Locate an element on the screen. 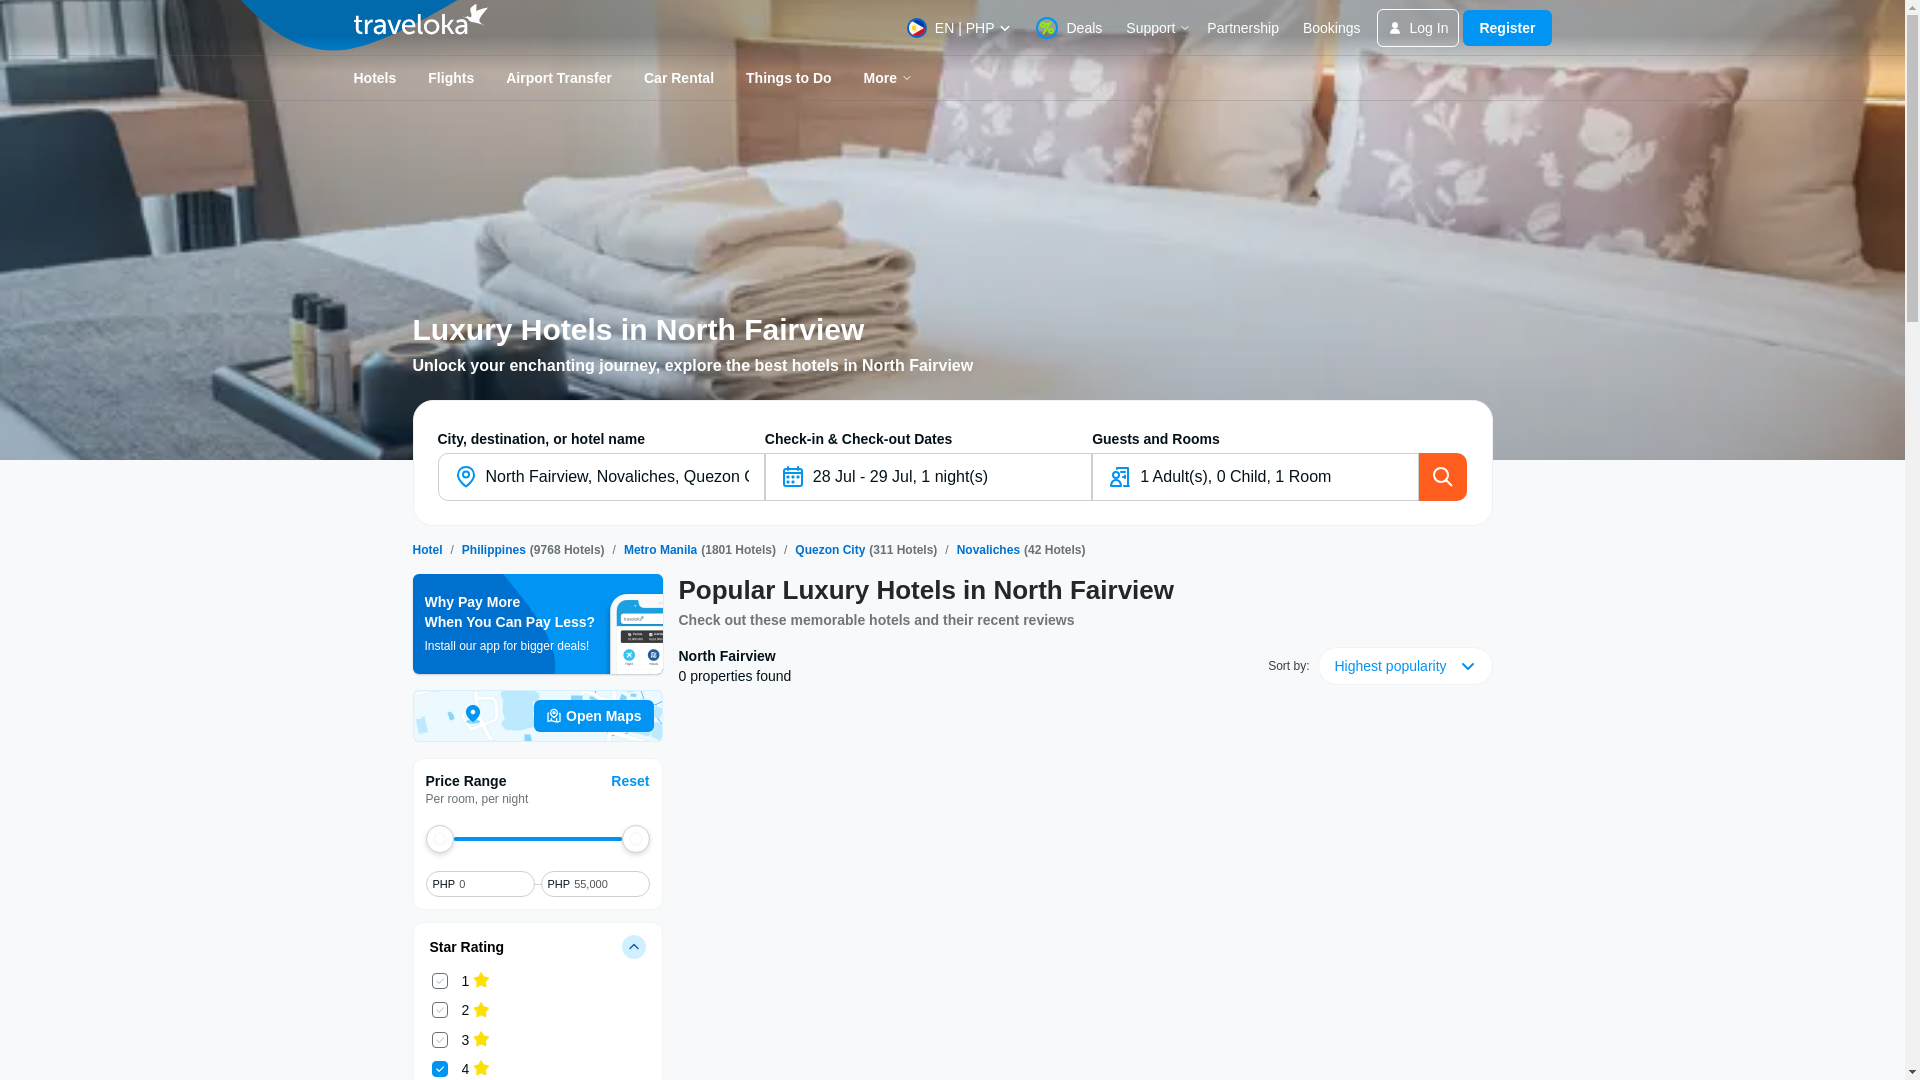 This screenshot has height=1080, width=1920. Metro Manila is located at coordinates (660, 550).